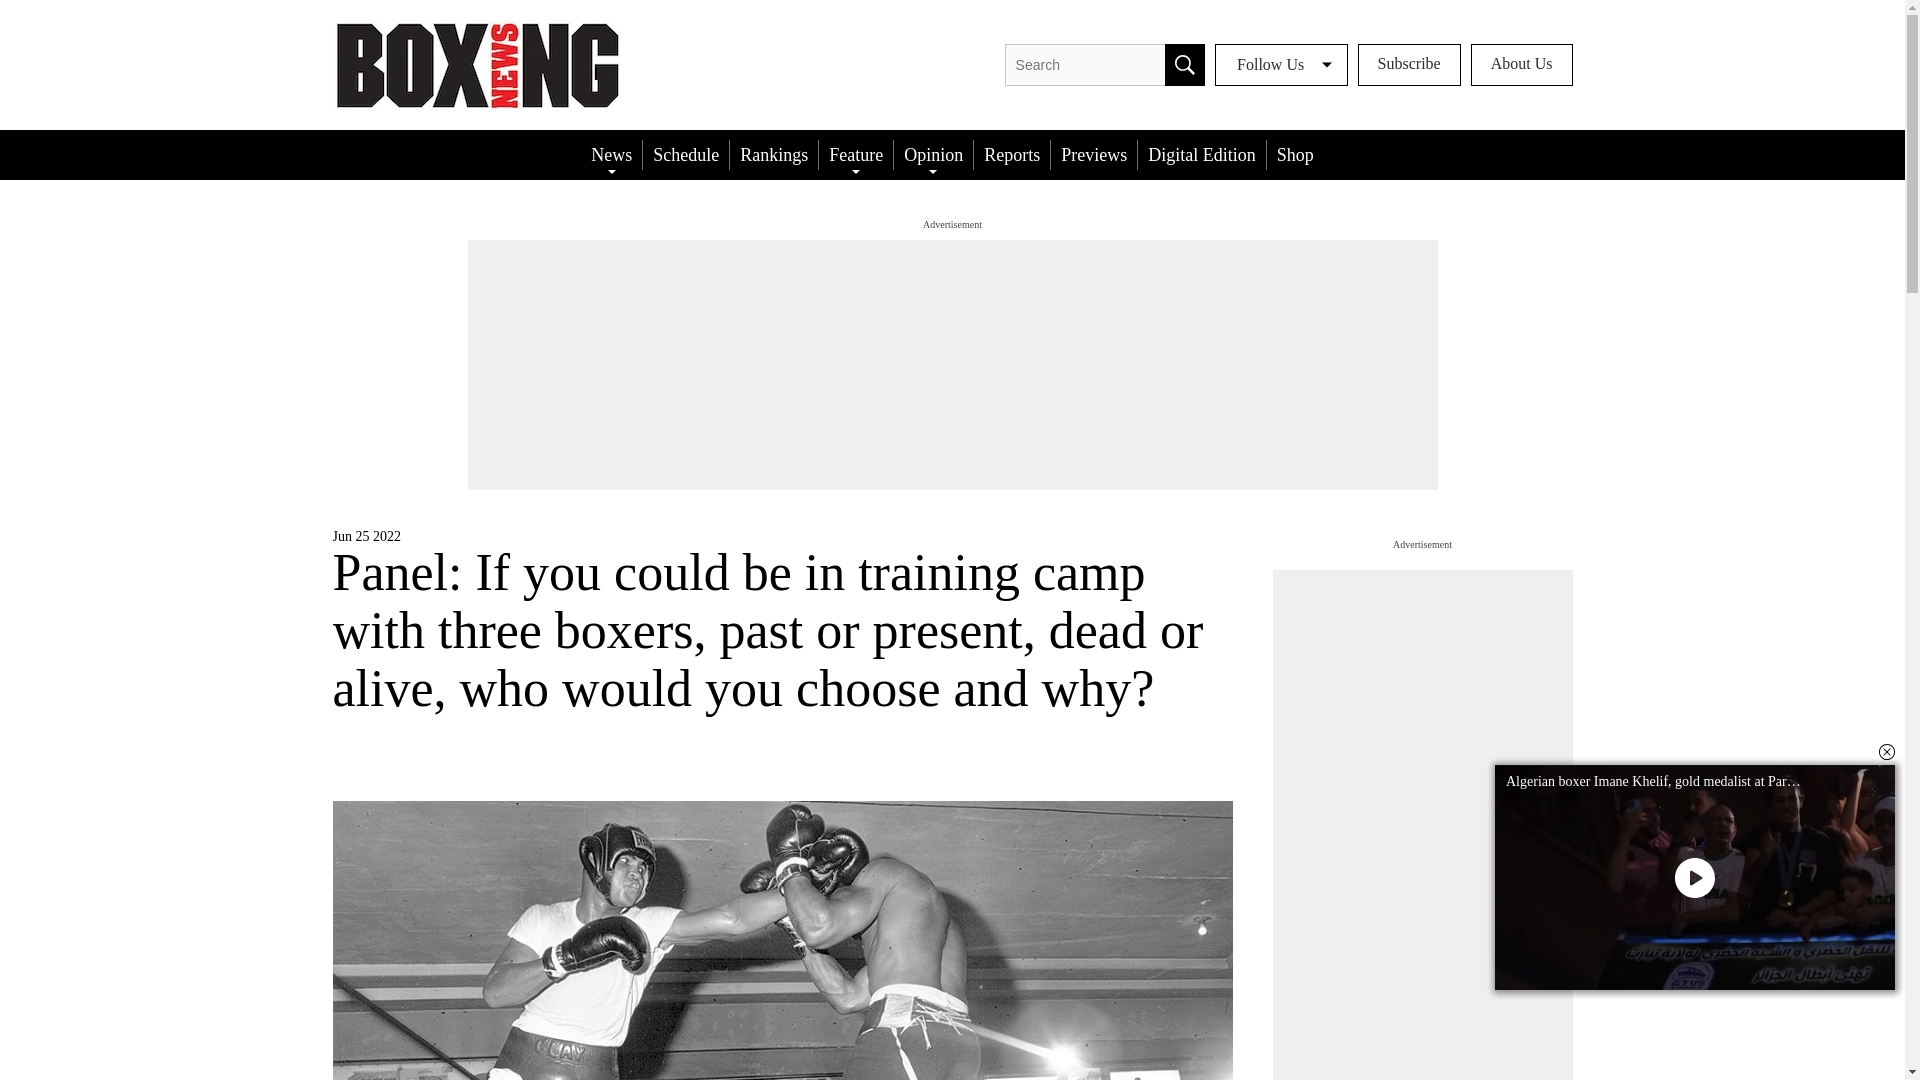 This screenshot has height=1080, width=1920. What do you see at coordinates (1296, 154) in the screenshot?
I see `Shop` at bounding box center [1296, 154].